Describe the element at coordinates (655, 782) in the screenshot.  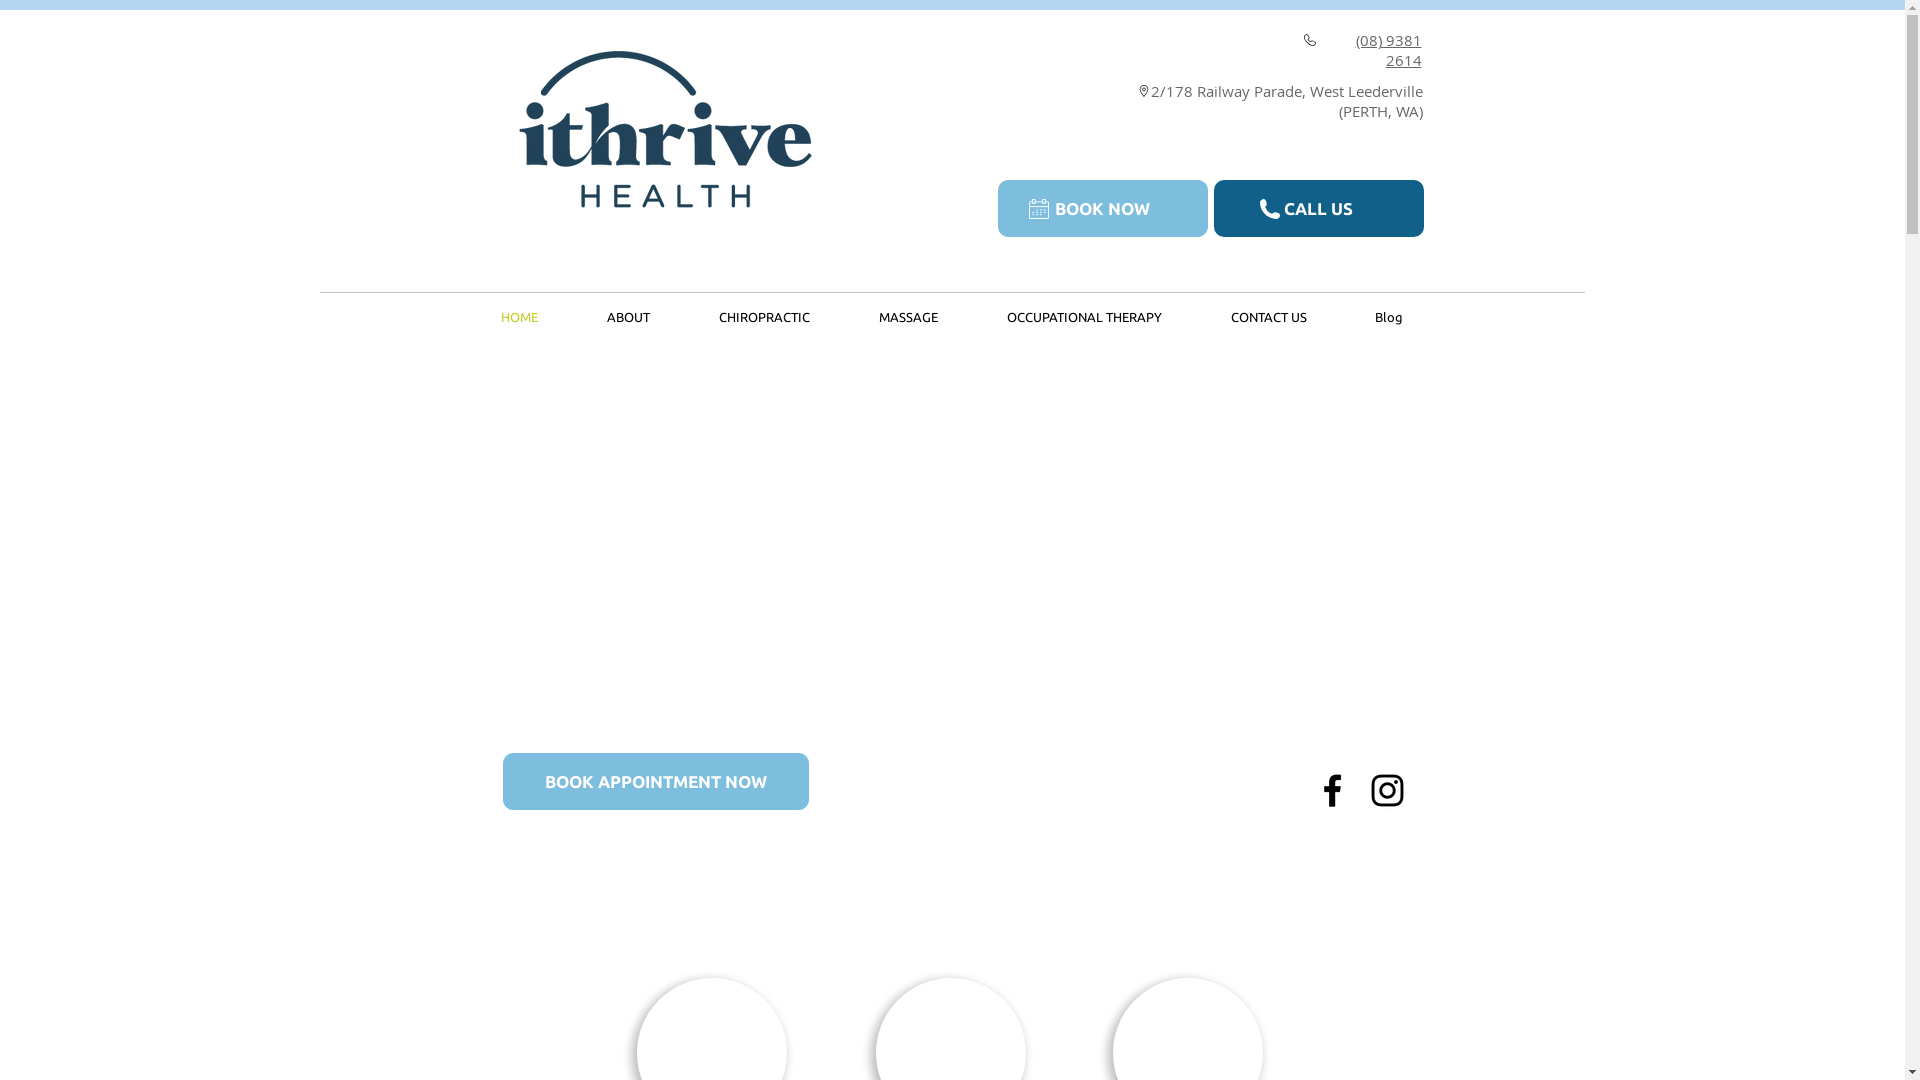
I see `BOOK APPOINTMENT NOW` at that location.